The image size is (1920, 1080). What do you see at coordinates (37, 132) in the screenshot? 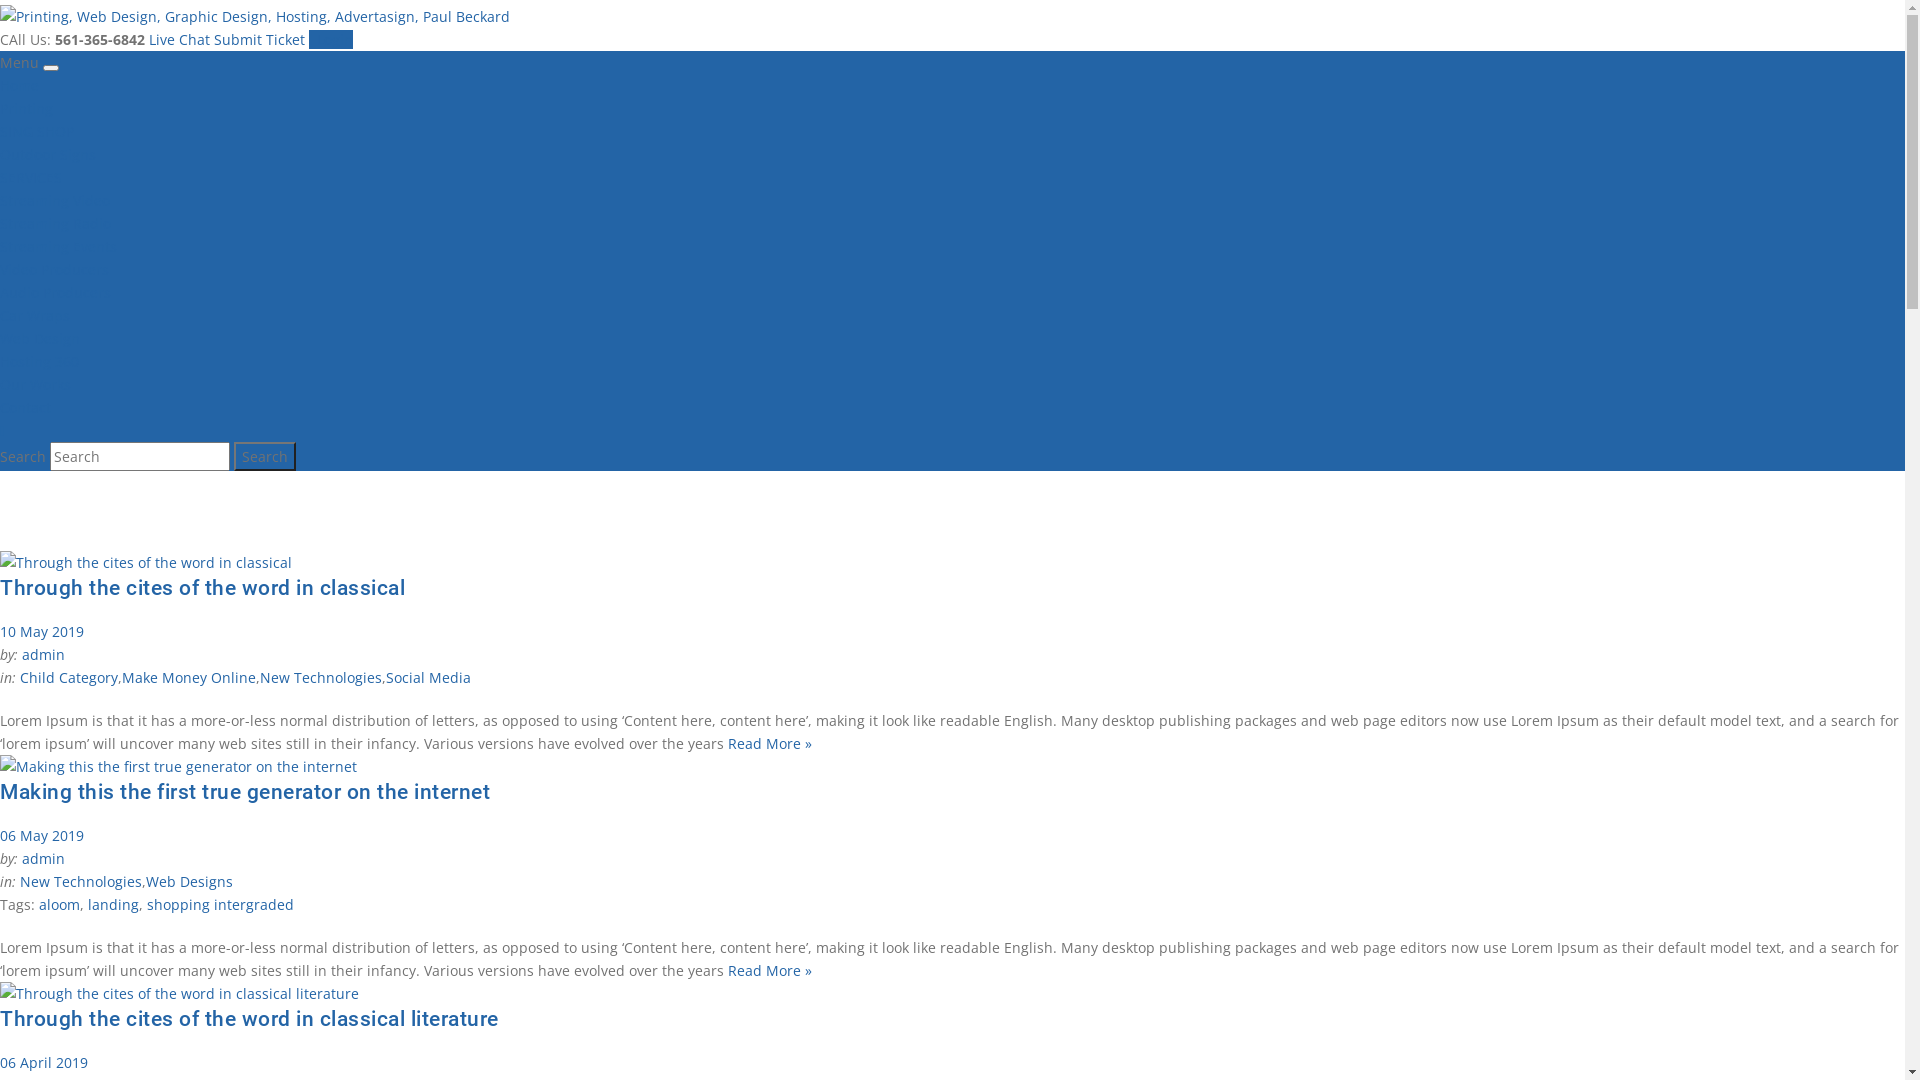
I see `SING SHOP` at bounding box center [37, 132].